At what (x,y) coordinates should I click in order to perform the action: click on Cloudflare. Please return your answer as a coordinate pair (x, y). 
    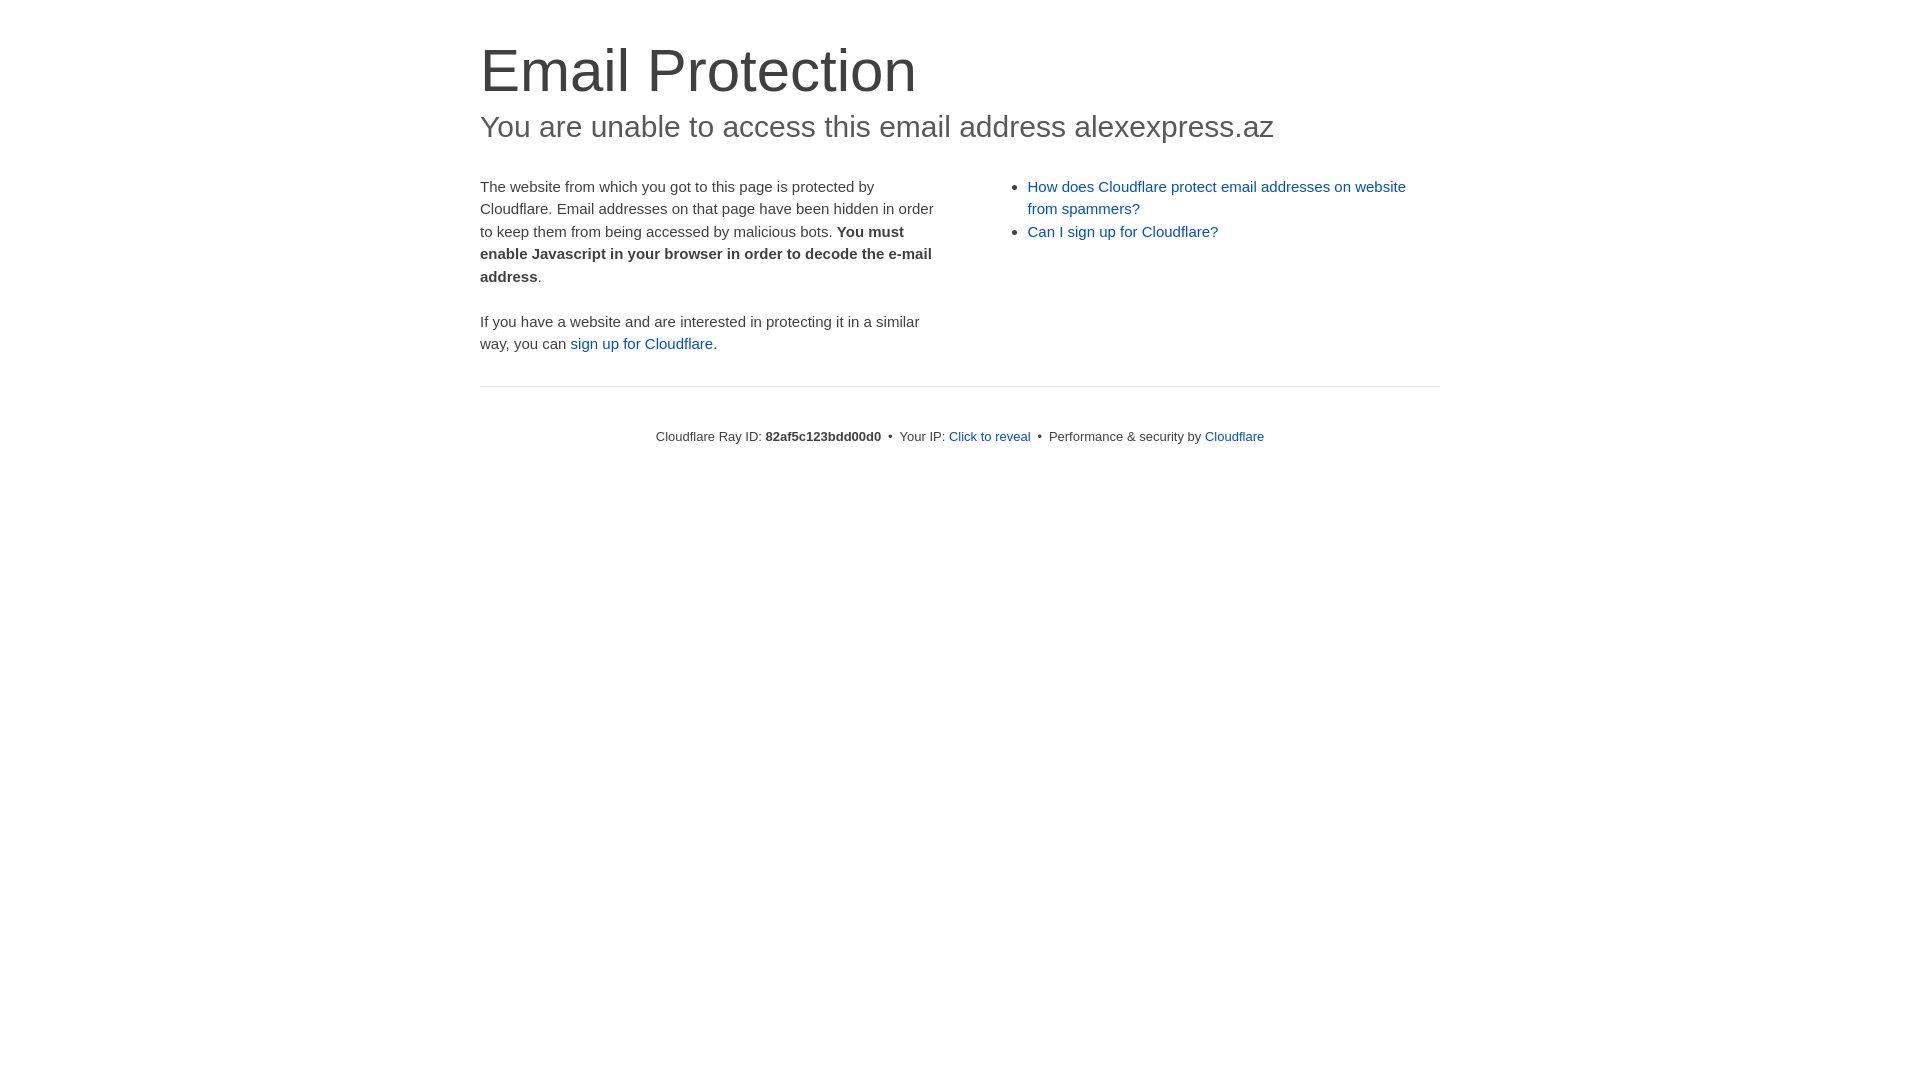
    Looking at the image, I should click on (1234, 436).